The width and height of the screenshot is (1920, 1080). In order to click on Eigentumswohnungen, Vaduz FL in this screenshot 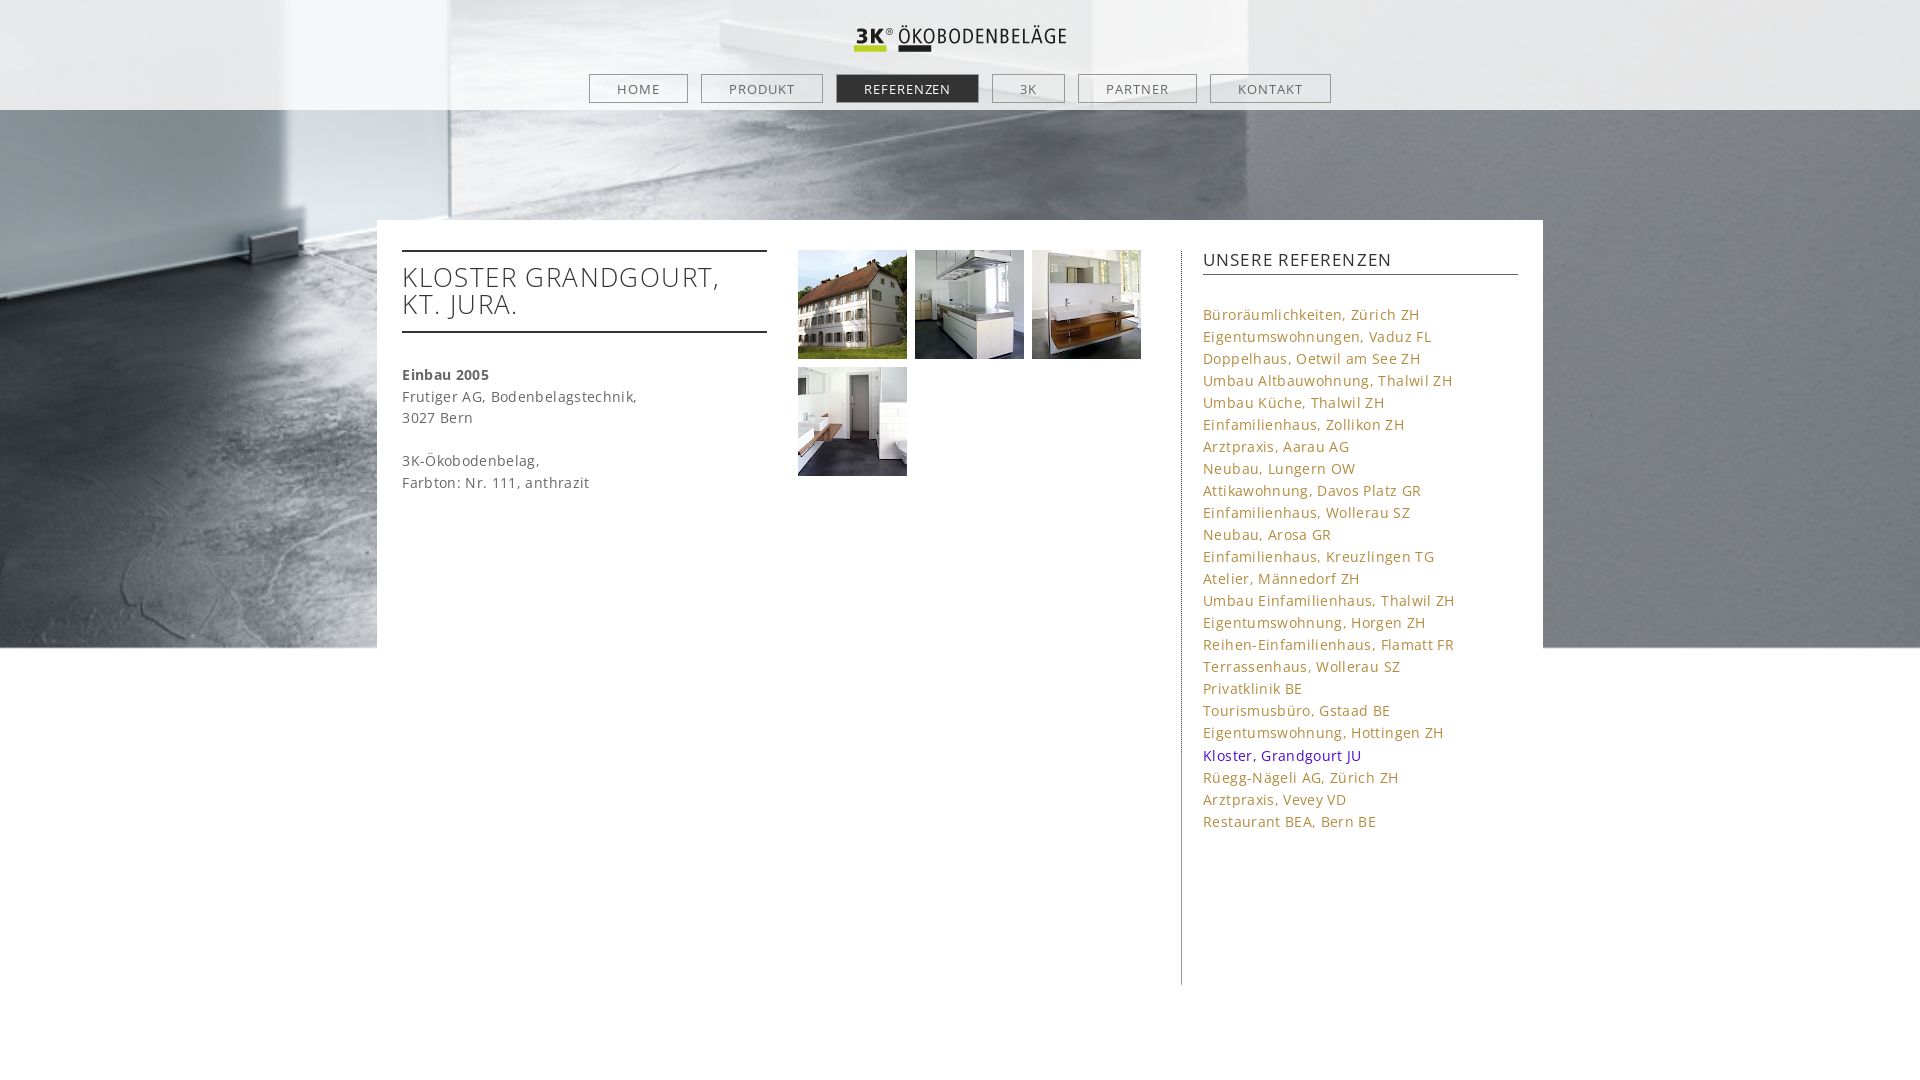, I will do `click(1317, 336)`.